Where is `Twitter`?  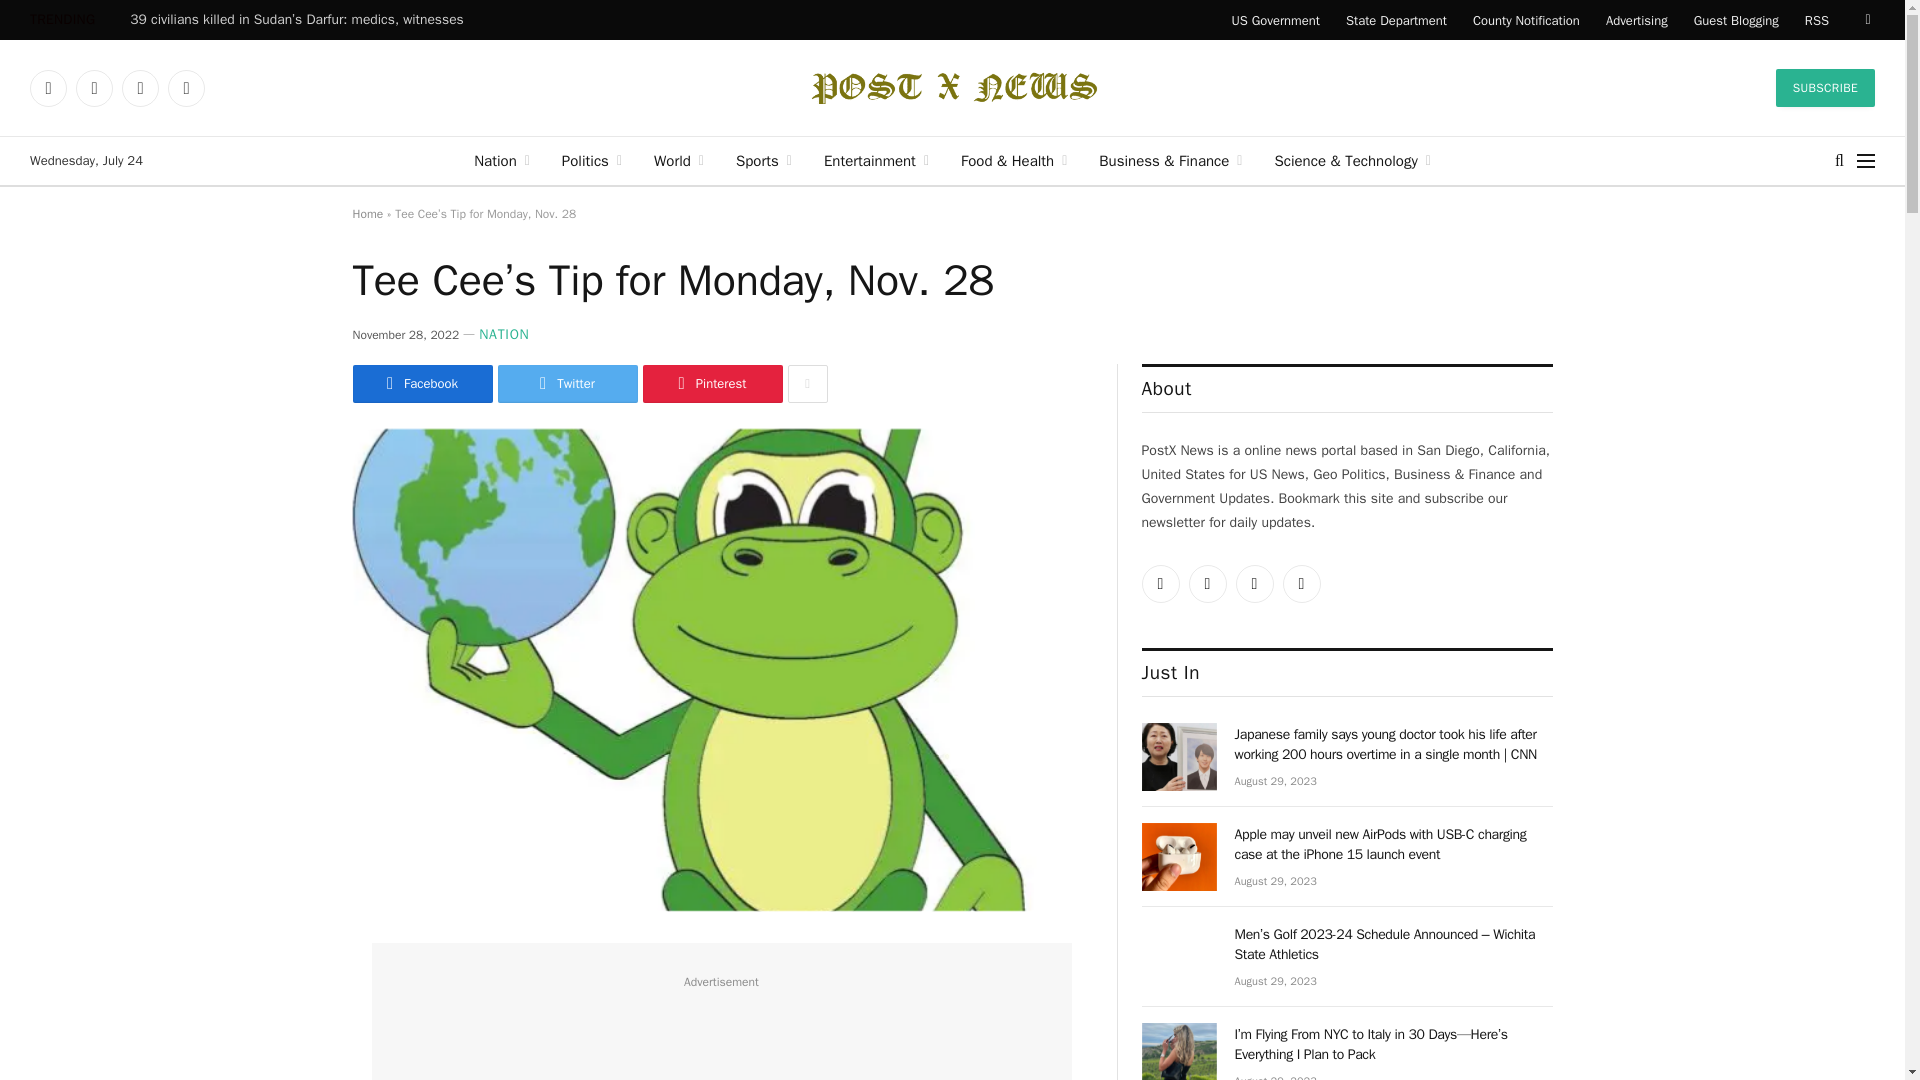 Twitter is located at coordinates (48, 88).